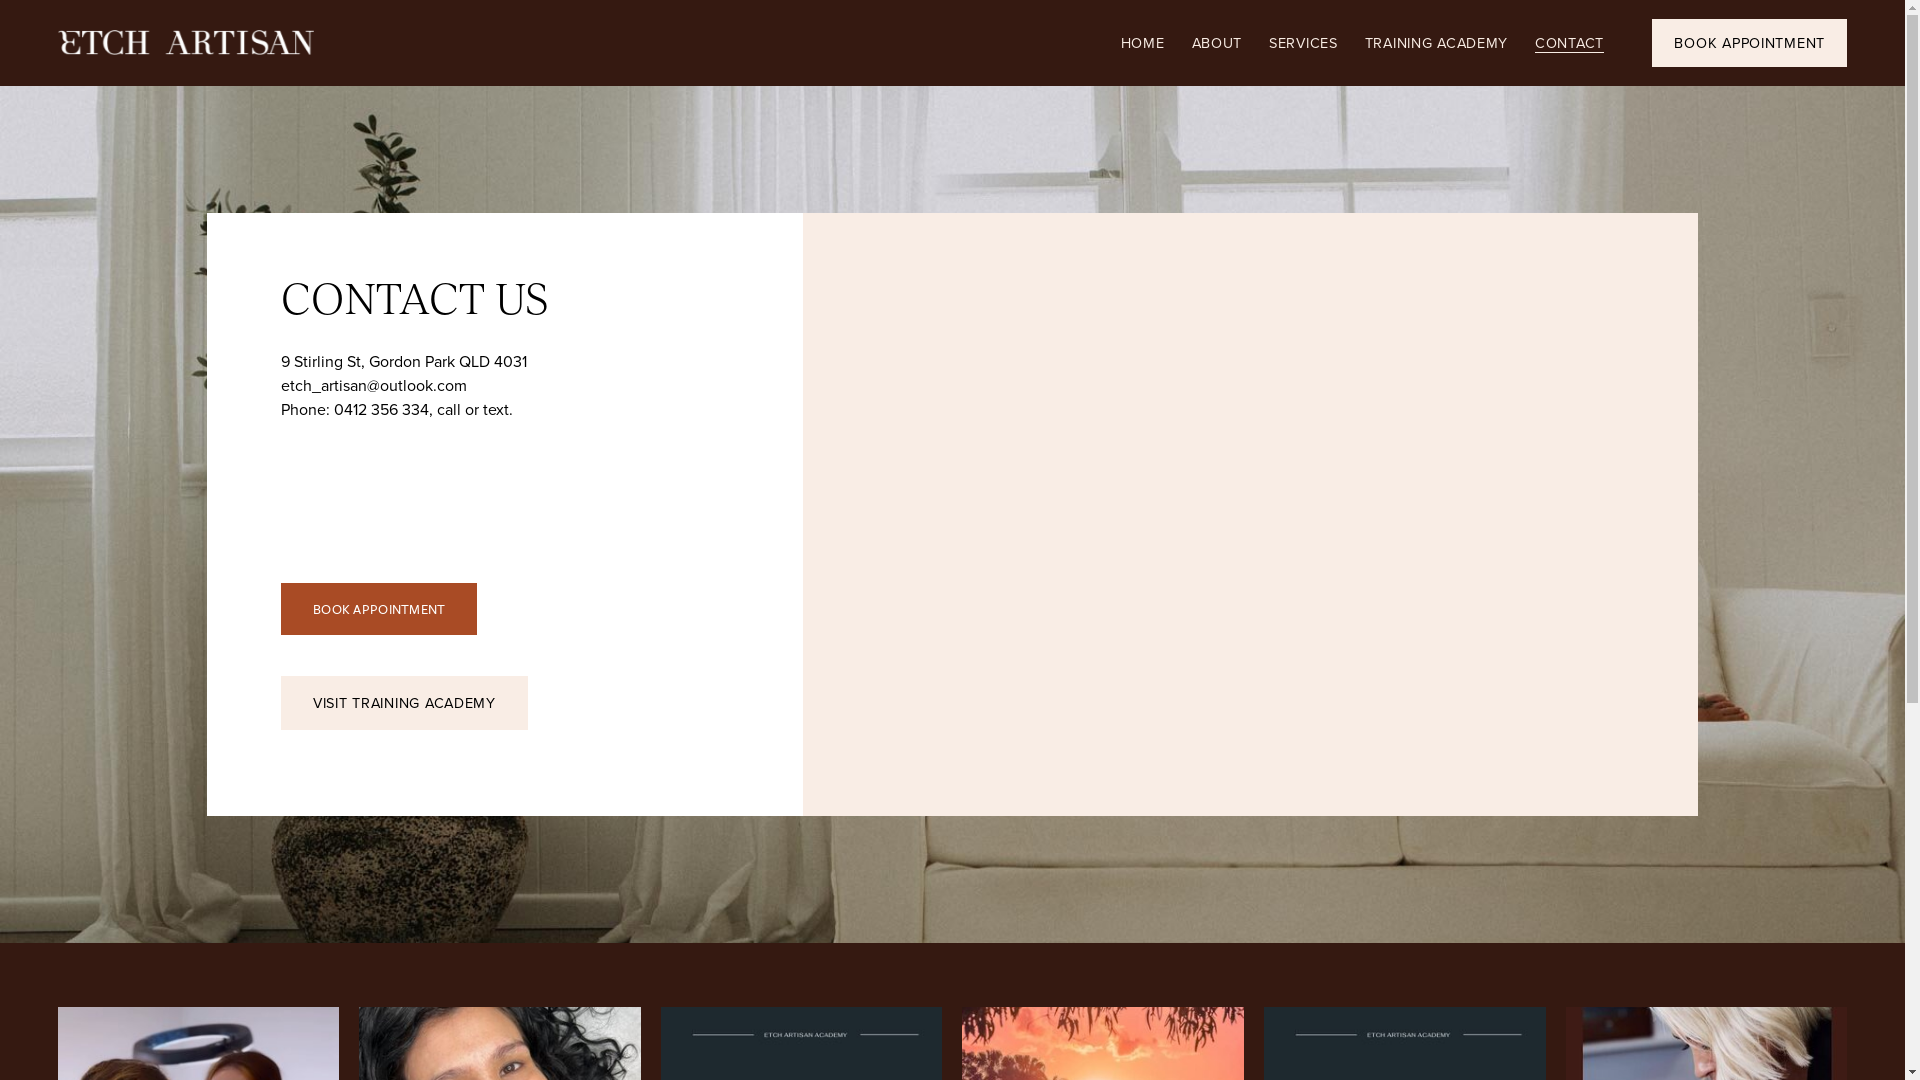  I want to click on TRAINING ACADEMY, so click(1437, 42).